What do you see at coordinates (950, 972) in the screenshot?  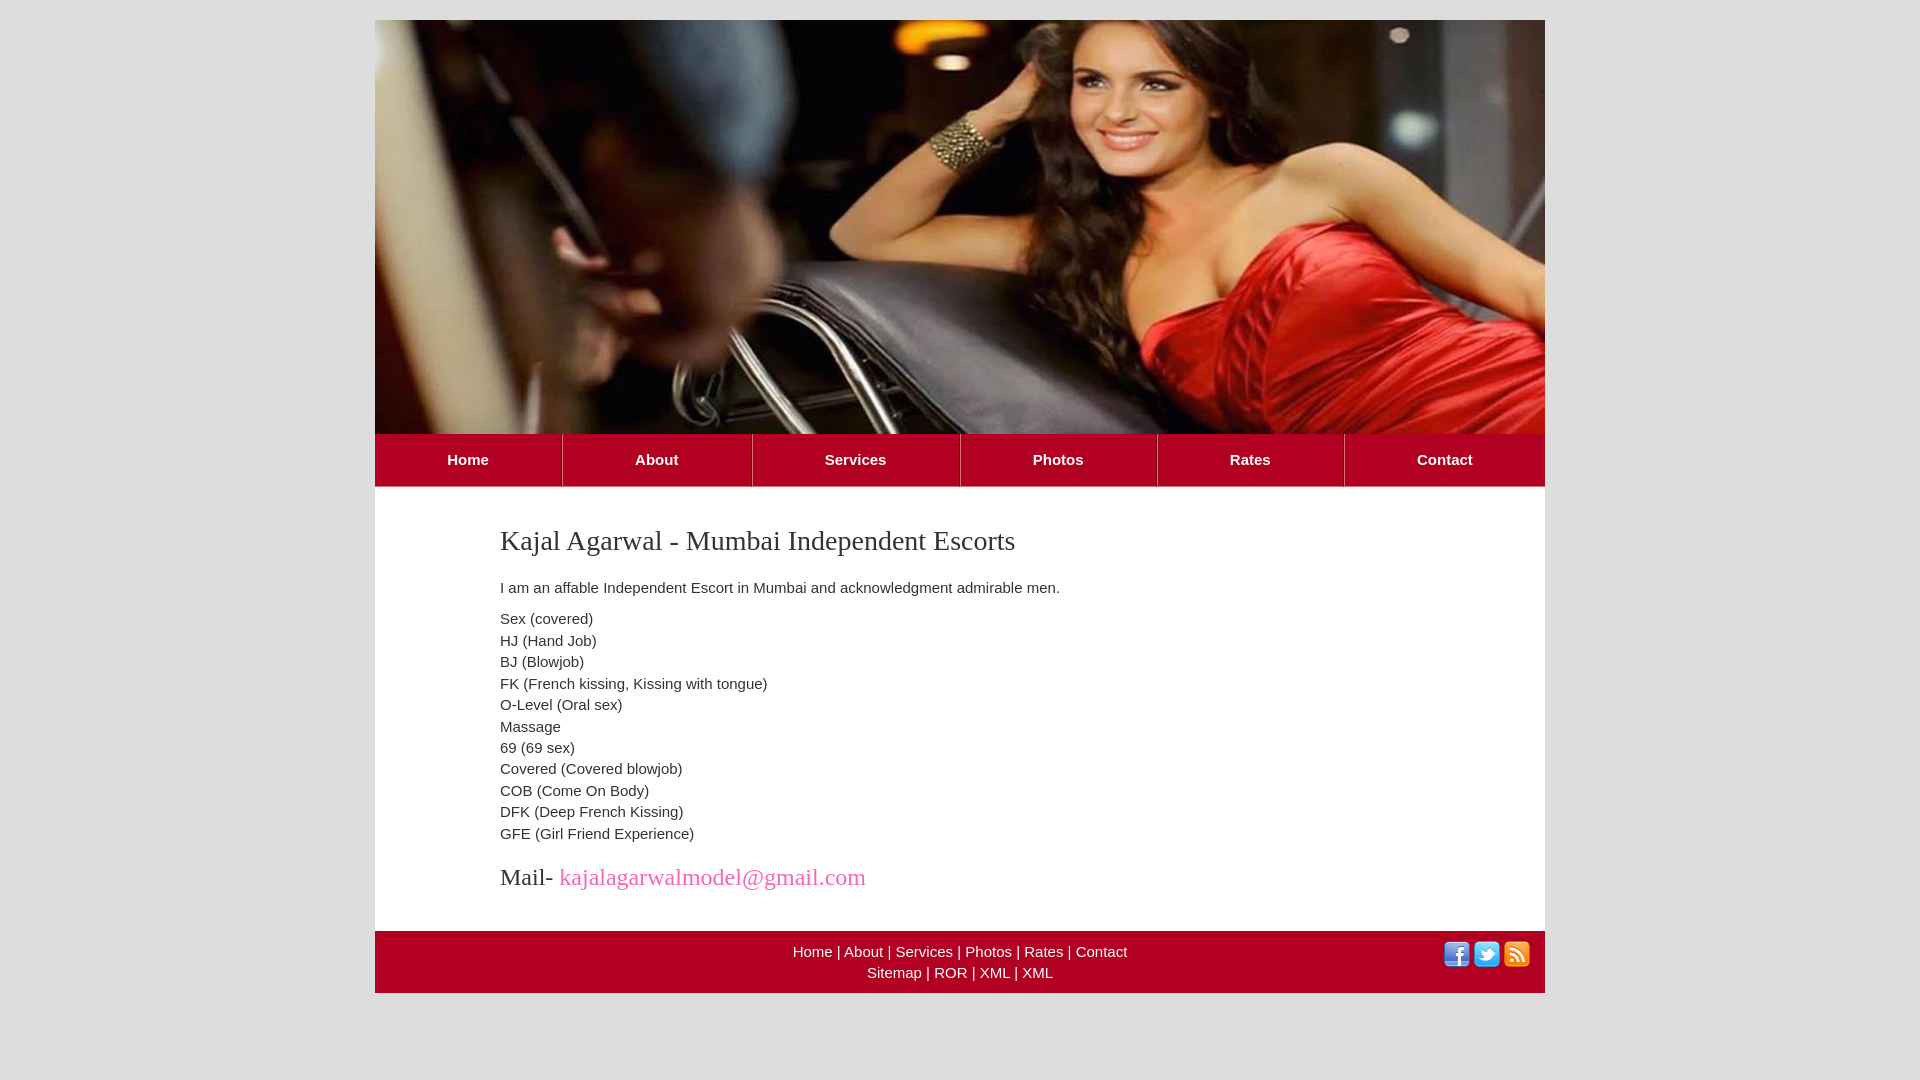 I see `ROR` at bounding box center [950, 972].